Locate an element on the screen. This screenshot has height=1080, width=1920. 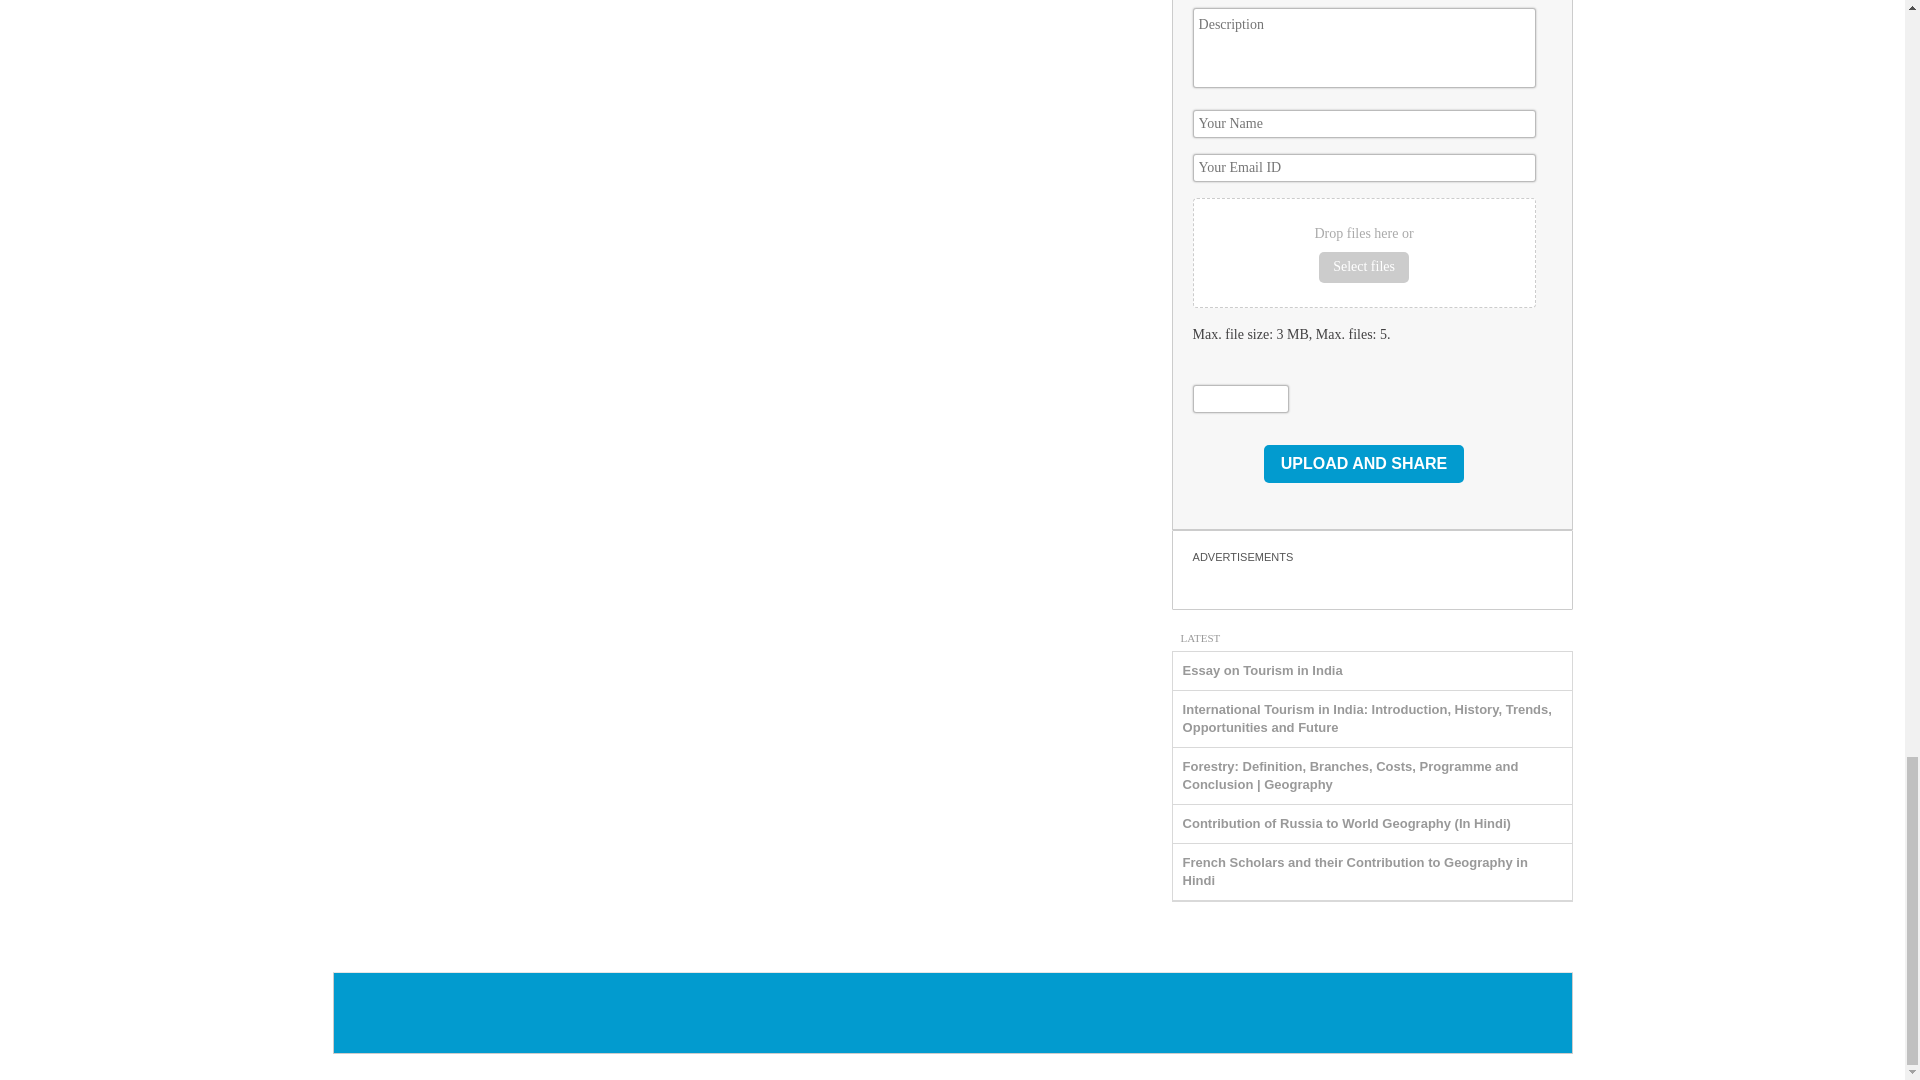
LATEST is located at coordinates (1200, 636).